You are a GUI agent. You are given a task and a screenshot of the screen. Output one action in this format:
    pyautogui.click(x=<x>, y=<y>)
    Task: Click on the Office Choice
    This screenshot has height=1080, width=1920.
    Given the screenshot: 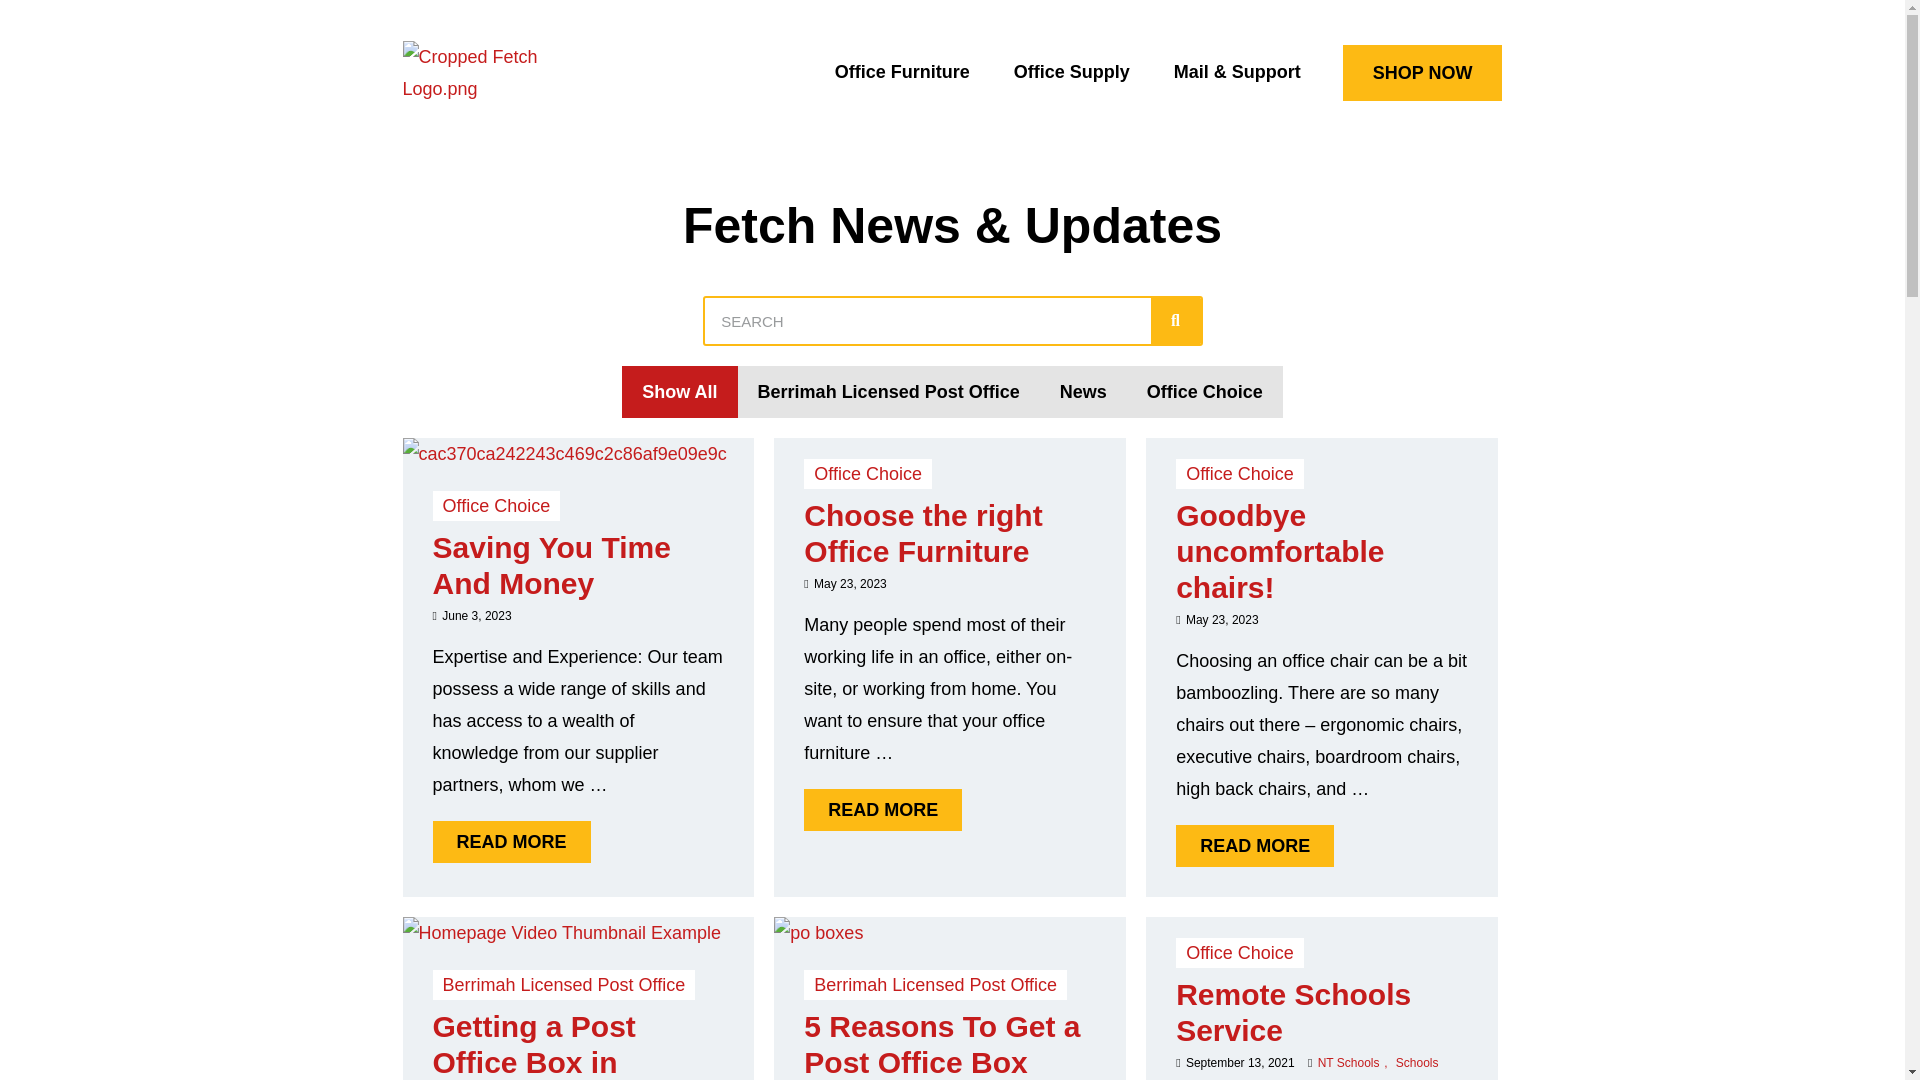 What is the action you would take?
    pyautogui.click(x=1240, y=953)
    